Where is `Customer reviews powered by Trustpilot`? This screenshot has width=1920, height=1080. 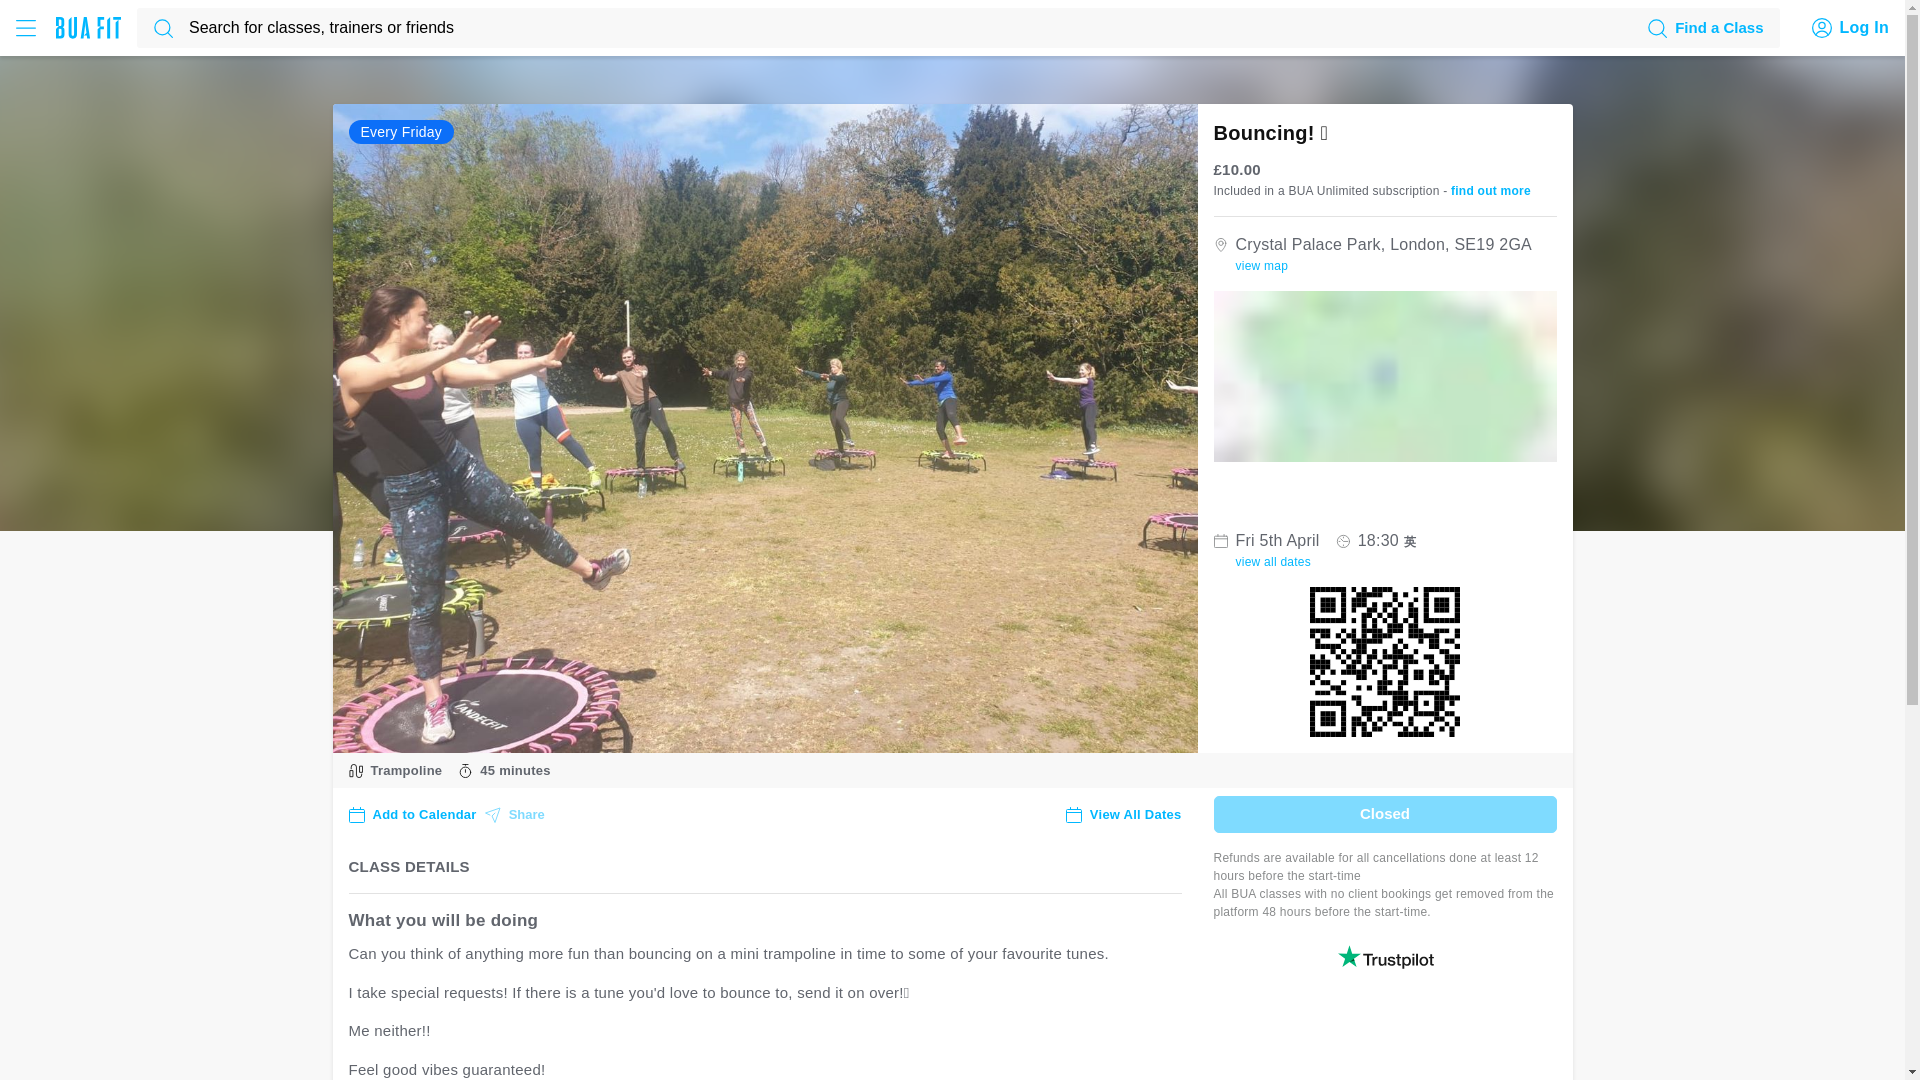 Customer reviews powered by Trustpilot is located at coordinates (1385, 956).